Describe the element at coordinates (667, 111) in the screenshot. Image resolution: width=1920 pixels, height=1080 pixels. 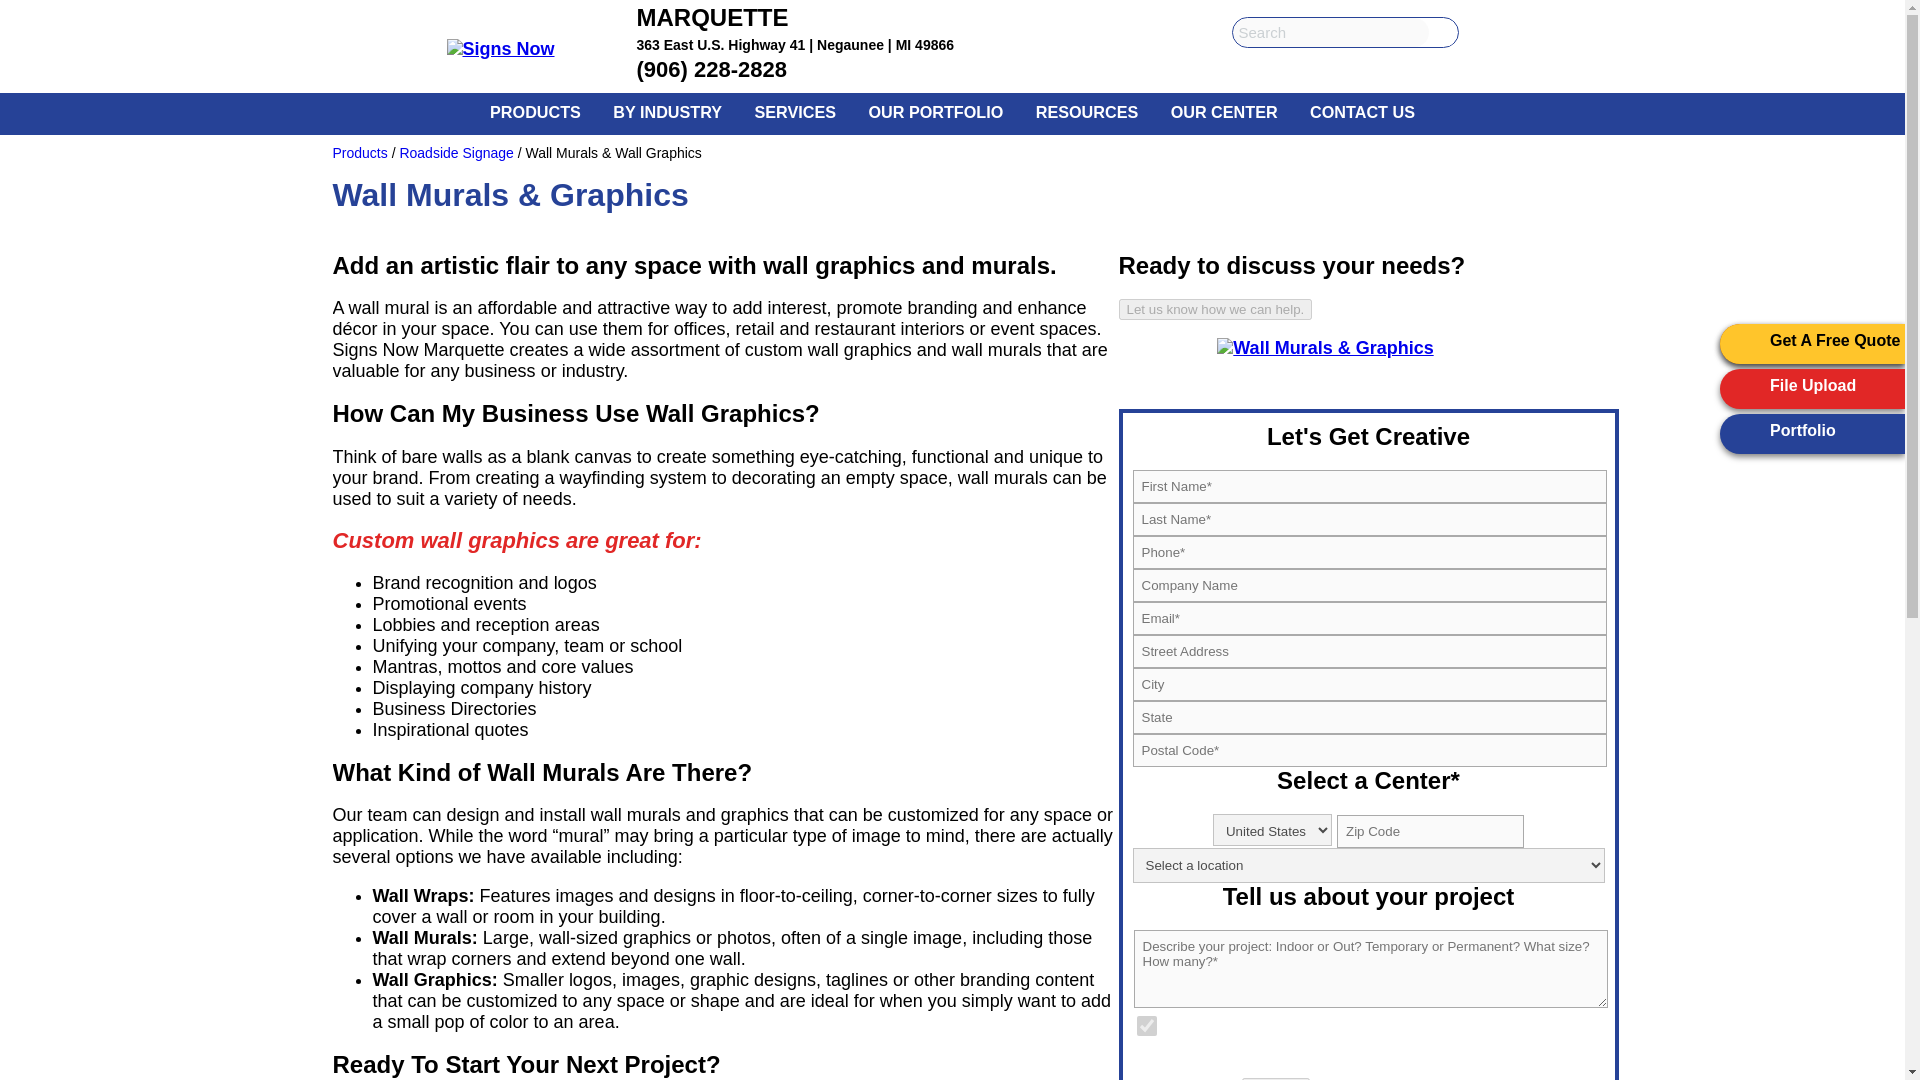
I see `BY INDUSTRY` at that location.